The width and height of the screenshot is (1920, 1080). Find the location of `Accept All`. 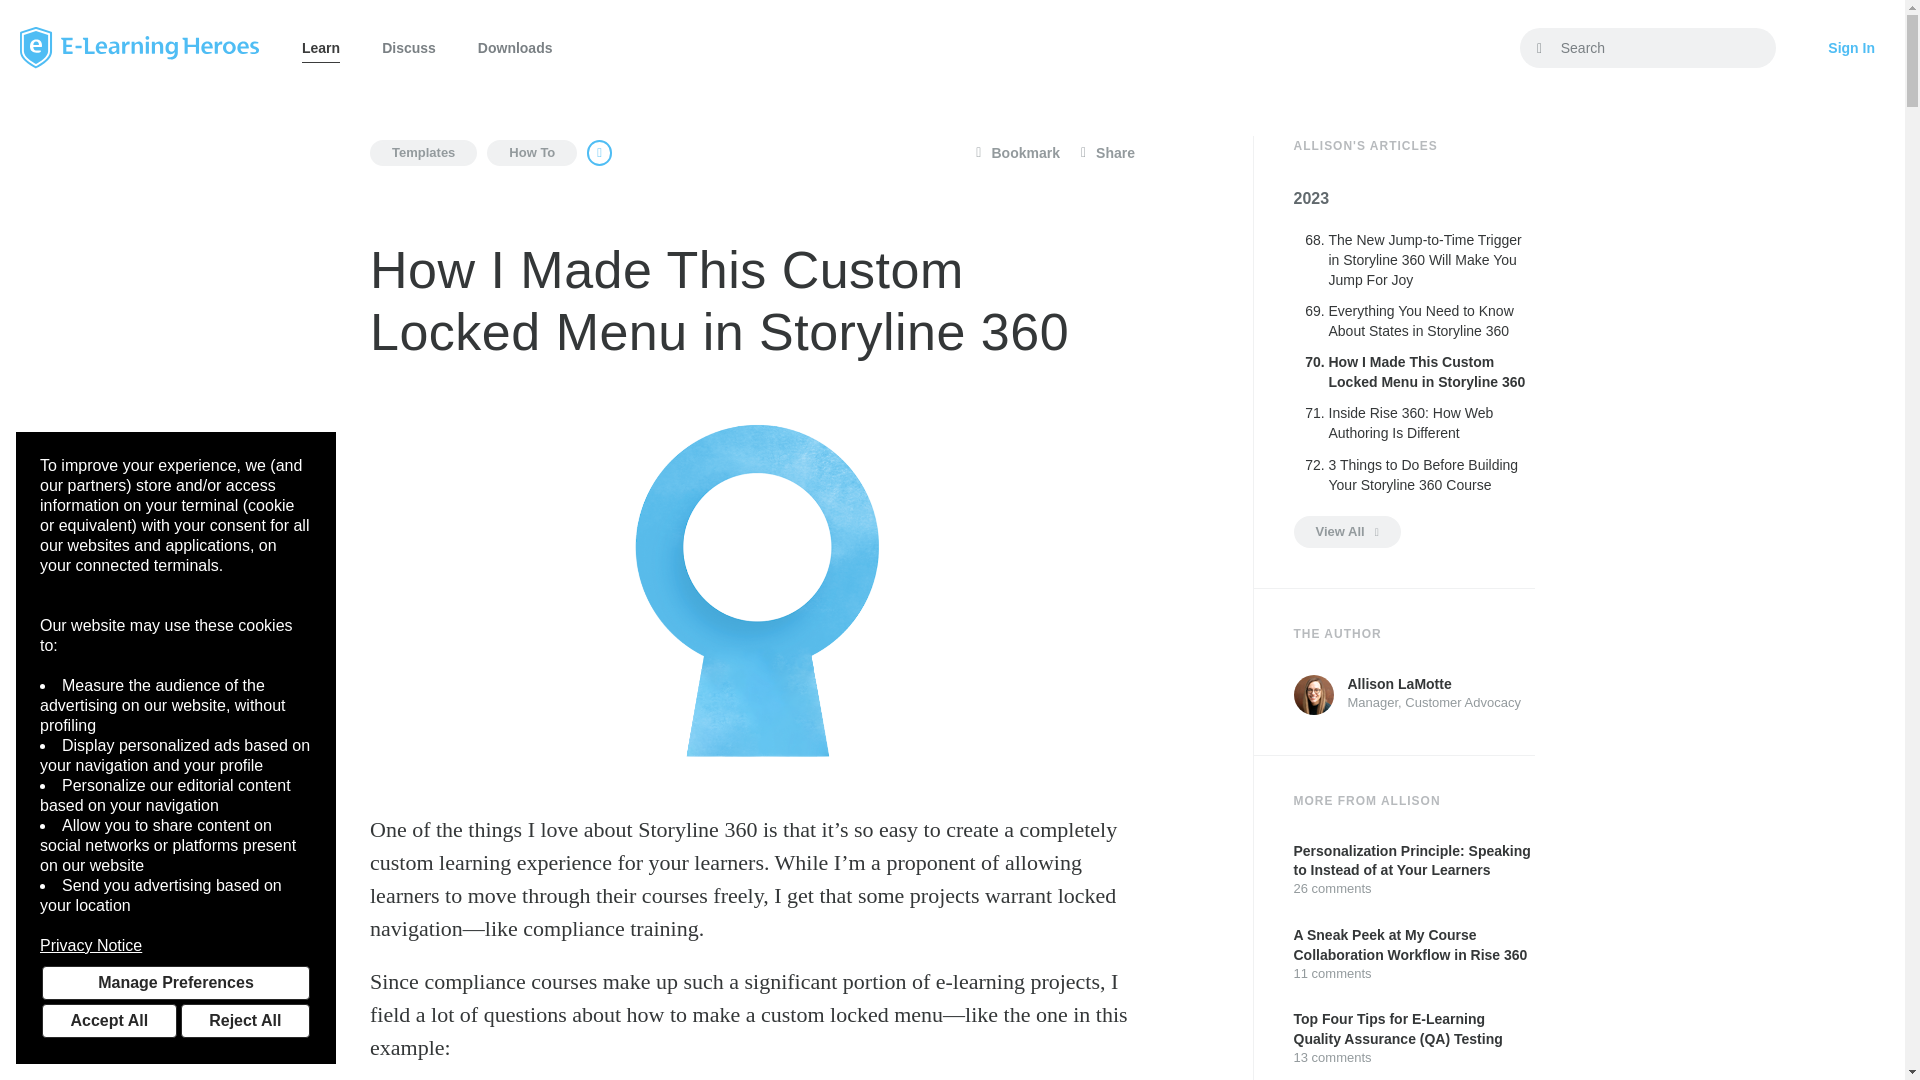

Accept All is located at coordinates (109, 1020).